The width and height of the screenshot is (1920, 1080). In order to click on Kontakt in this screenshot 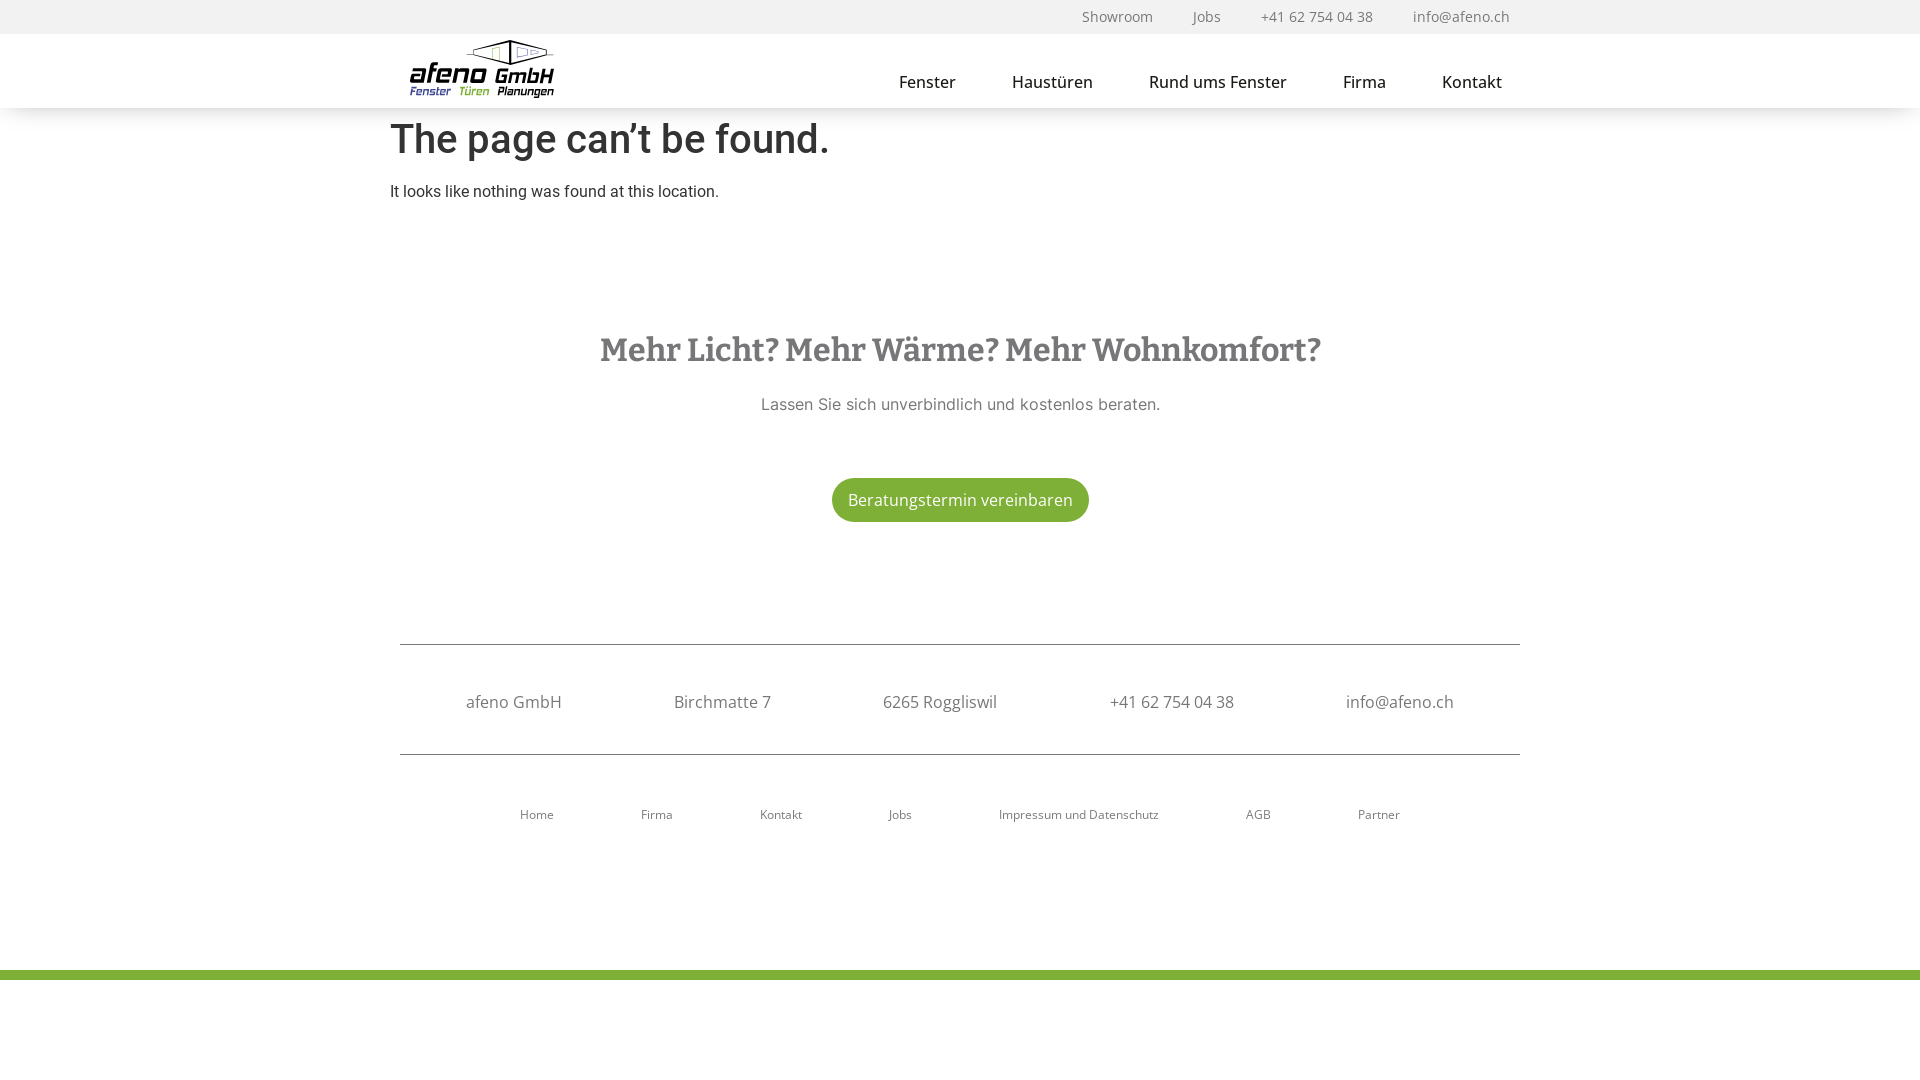, I will do `click(781, 815)`.